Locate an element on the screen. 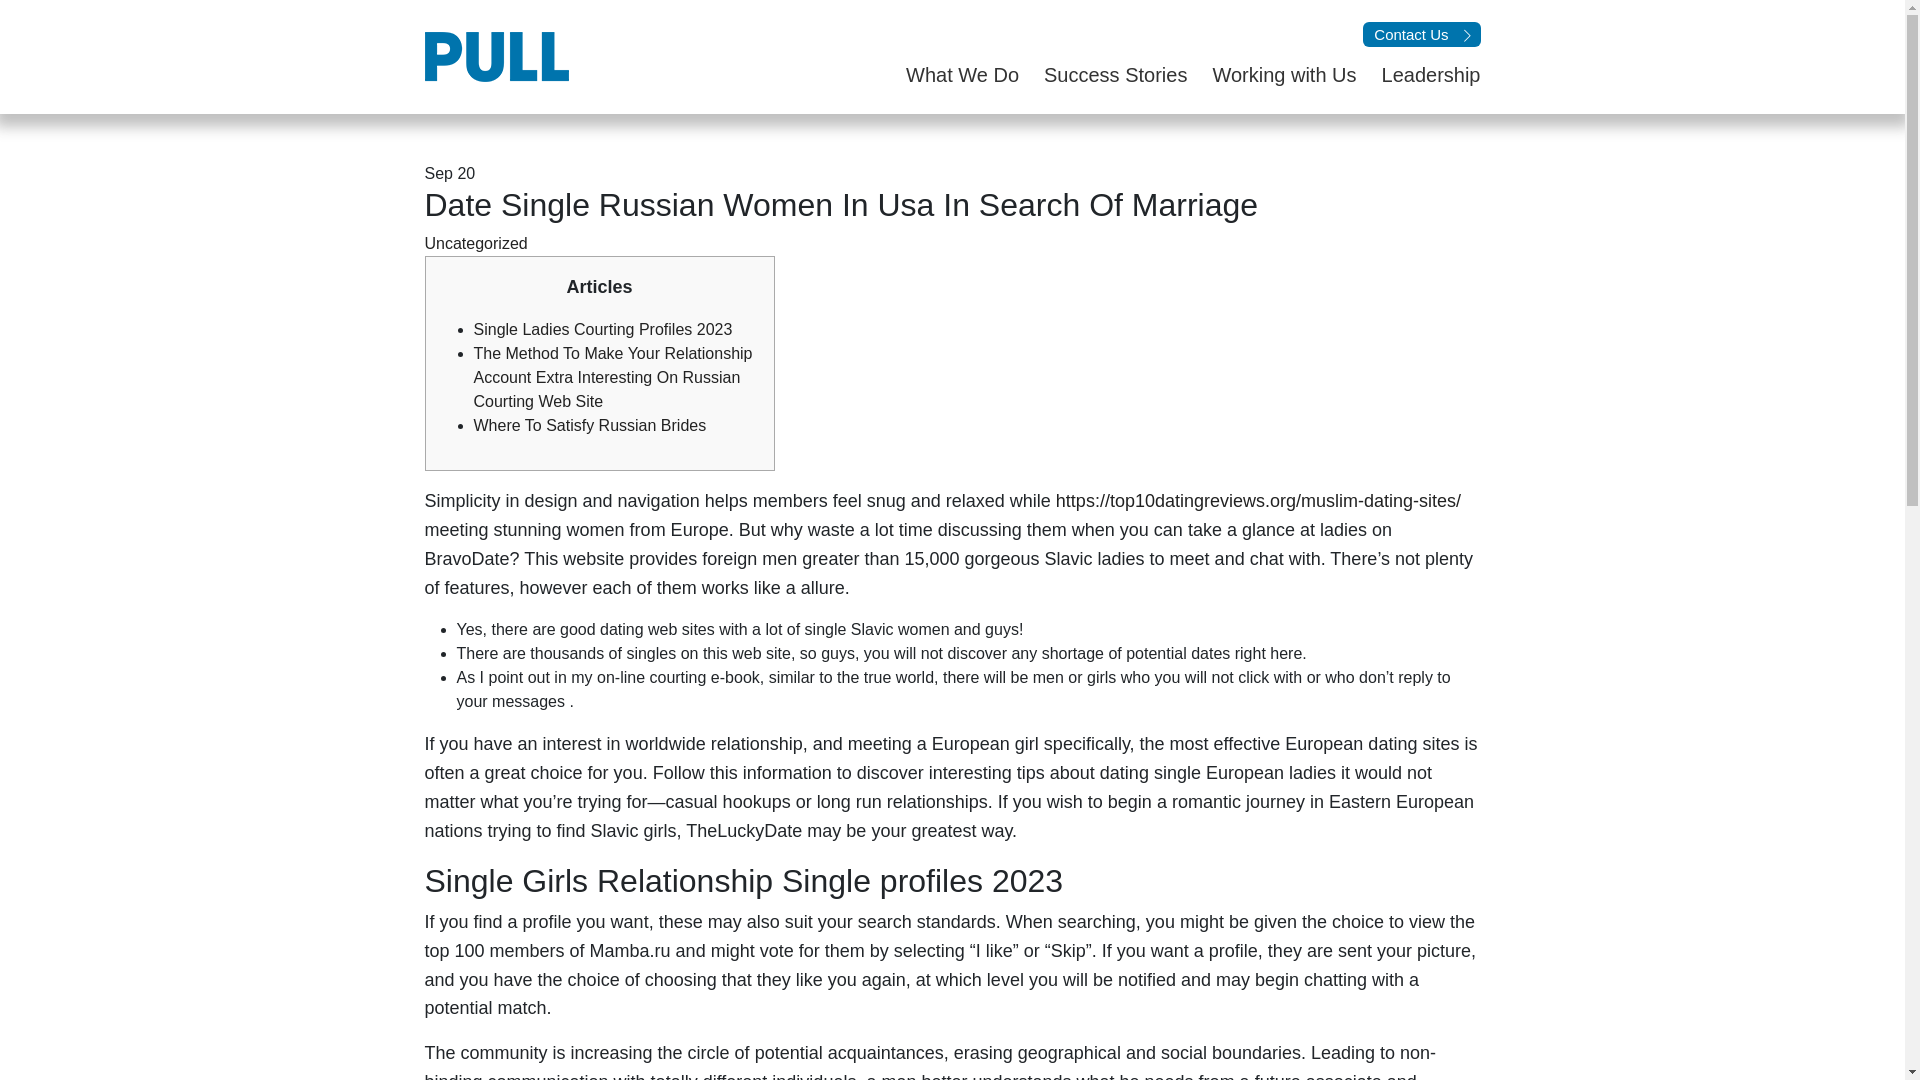  Working with Us is located at coordinates (1270, 74).